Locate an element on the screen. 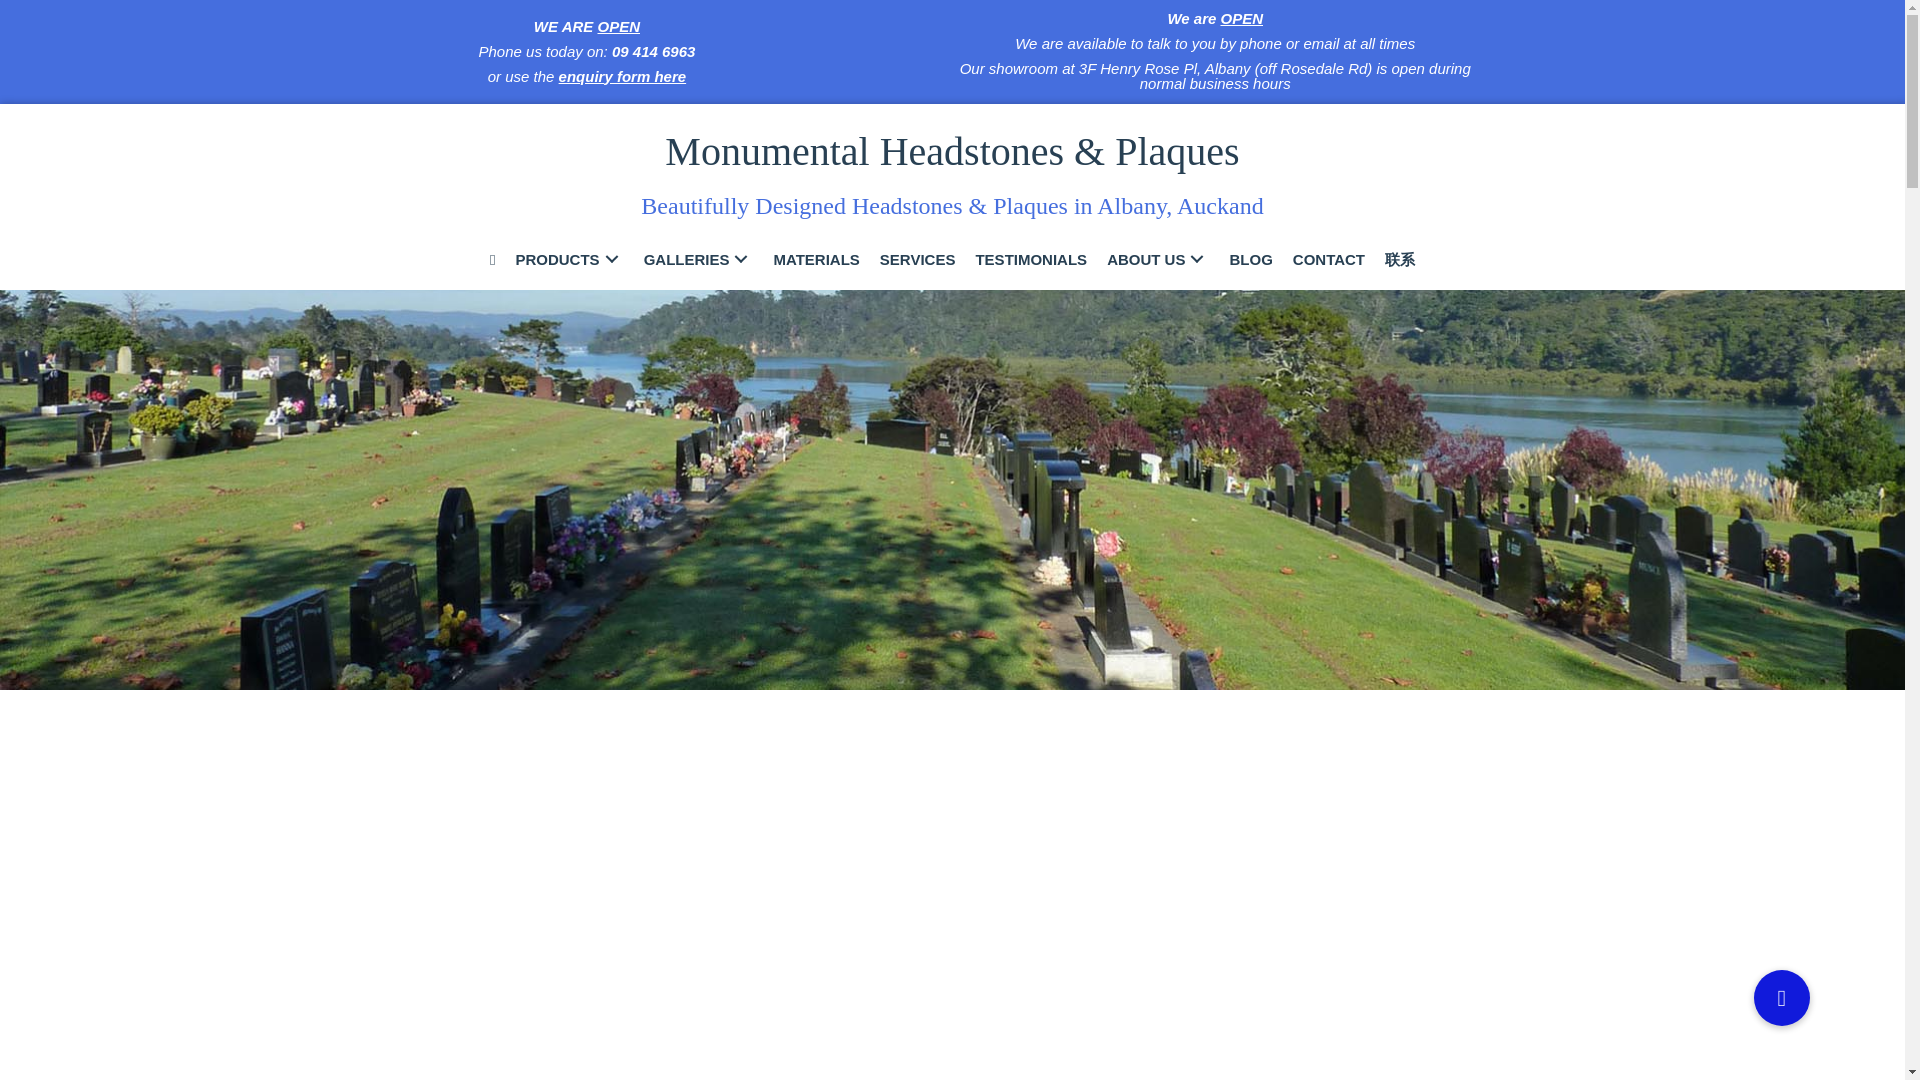  ABOUT US is located at coordinates (1158, 259).